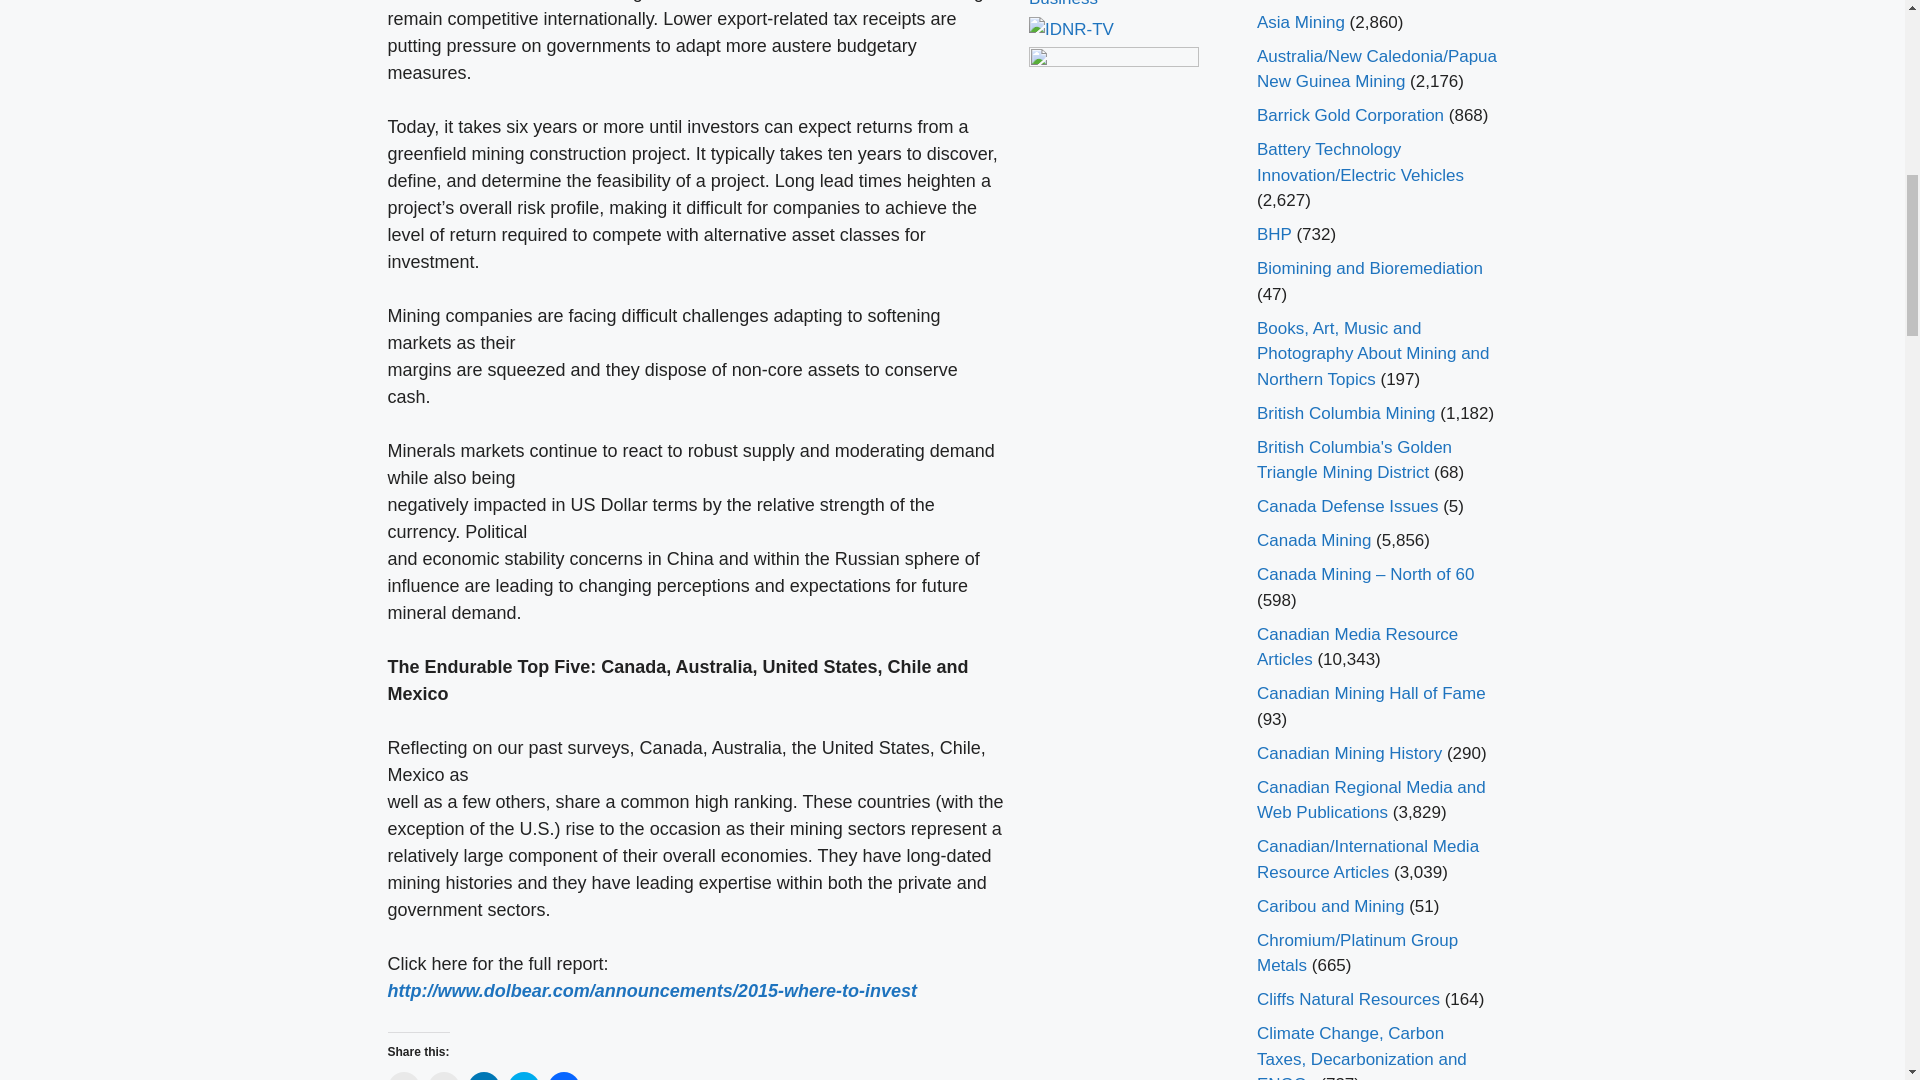  Describe the element at coordinates (563, 1076) in the screenshot. I see `Click to share on Facebook` at that location.